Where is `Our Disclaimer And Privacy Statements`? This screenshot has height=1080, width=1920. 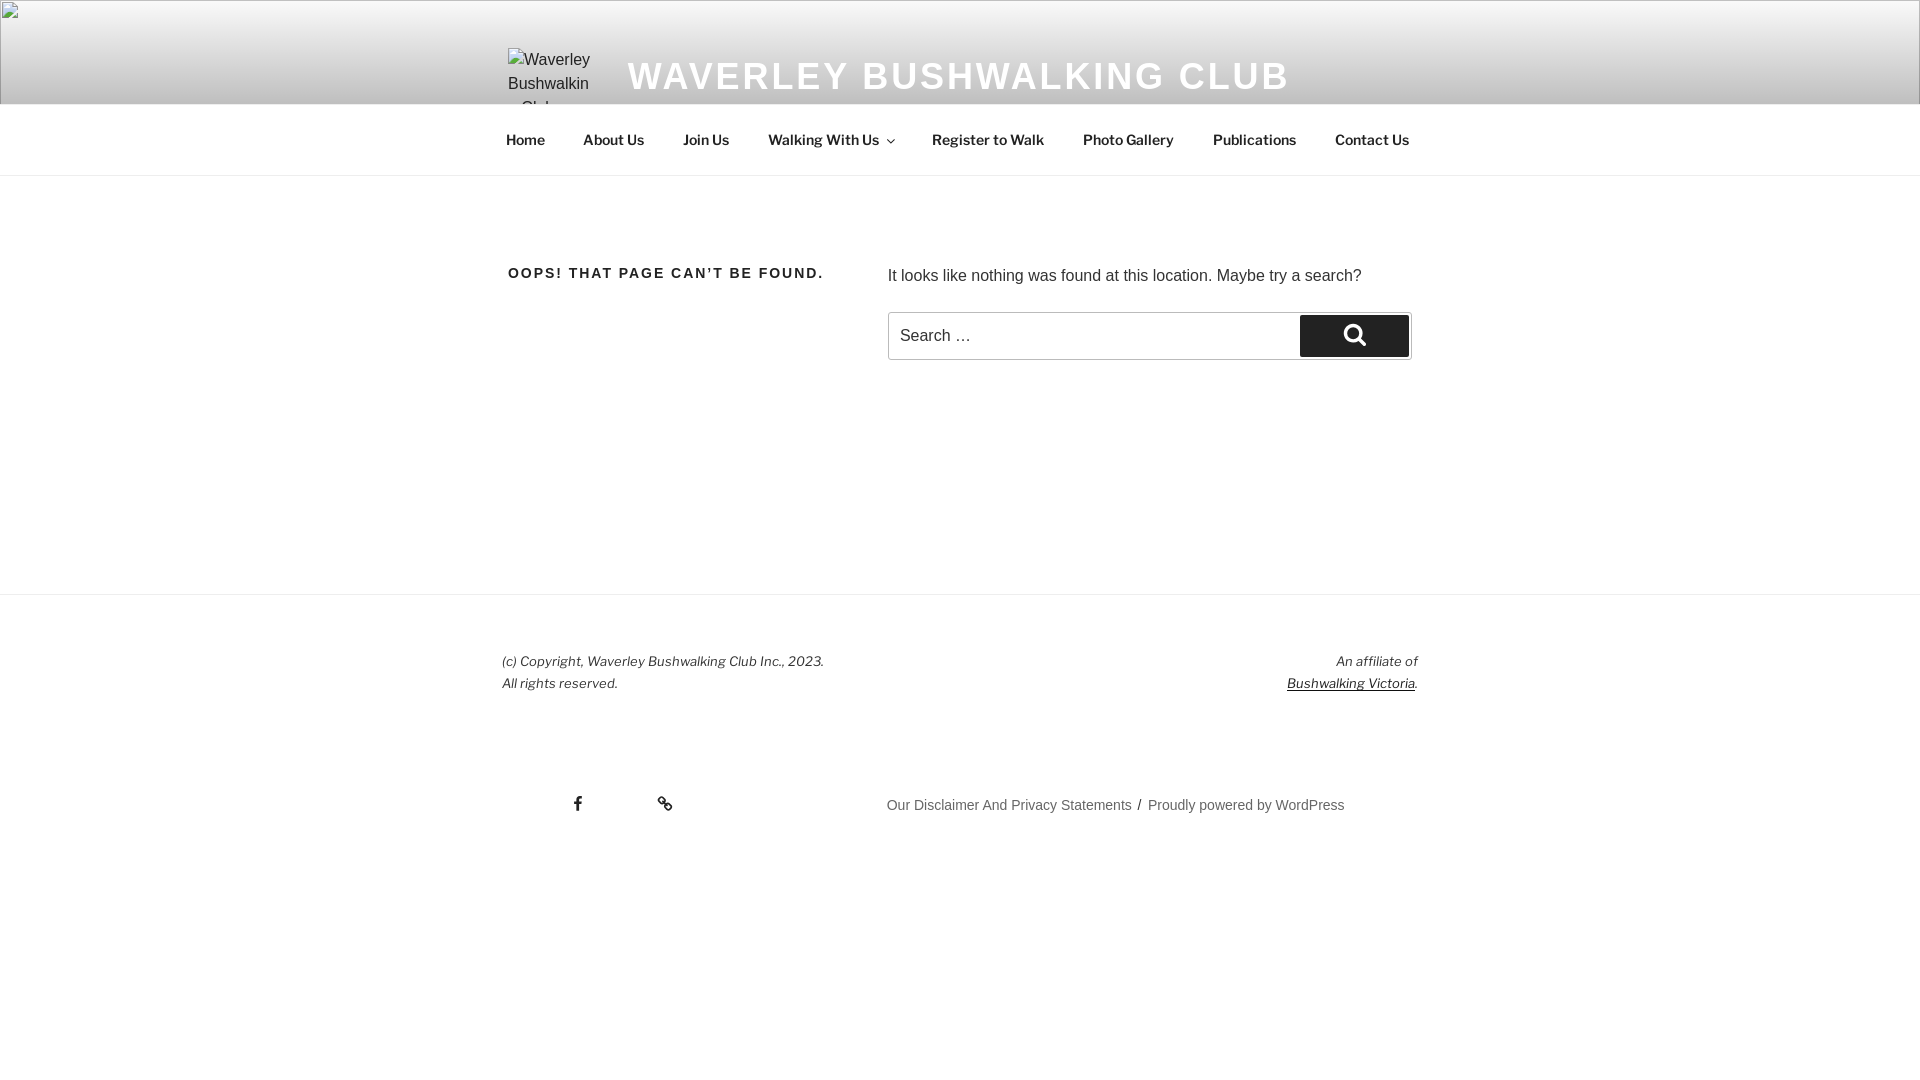 Our Disclaimer And Privacy Statements is located at coordinates (1010, 805).